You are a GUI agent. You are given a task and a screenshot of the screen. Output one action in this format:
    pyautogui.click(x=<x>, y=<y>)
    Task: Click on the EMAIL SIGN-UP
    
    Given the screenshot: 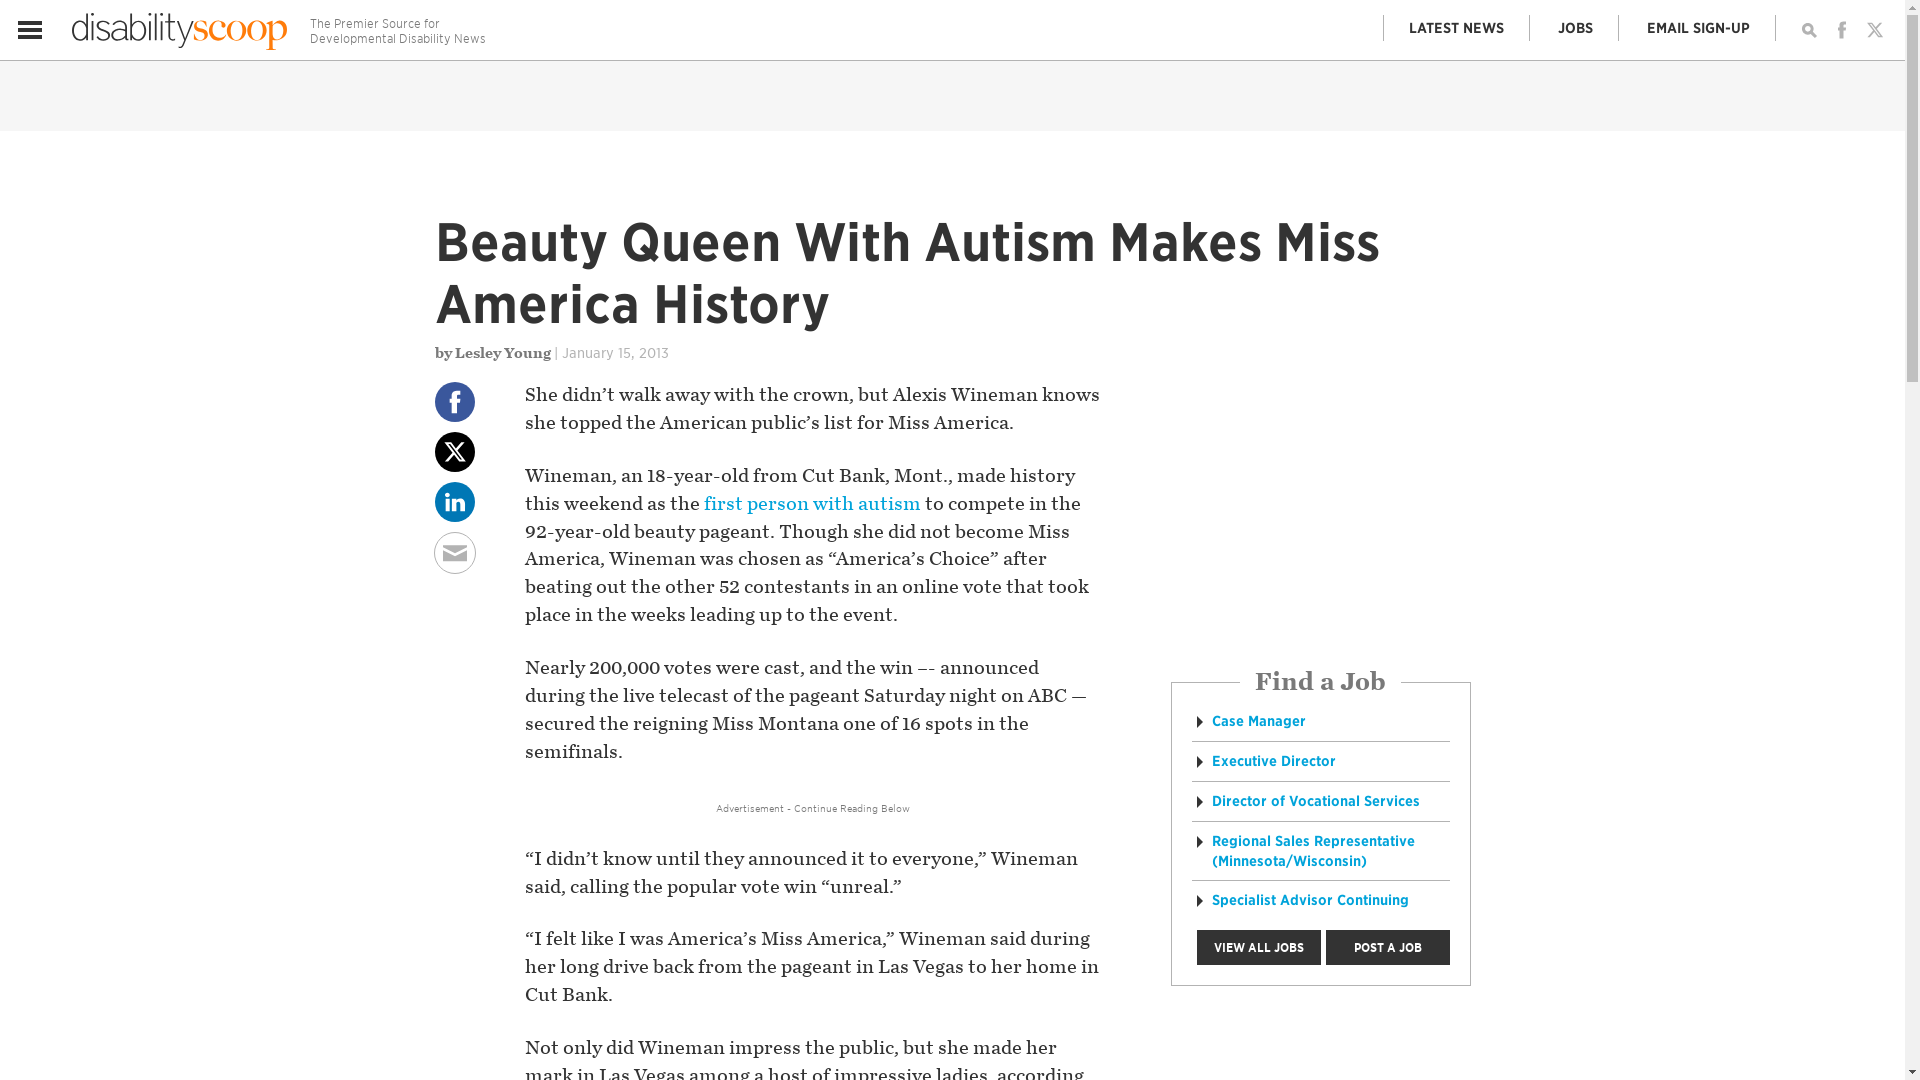 What is the action you would take?
    pyautogui.click(x=1699, y=28)
    